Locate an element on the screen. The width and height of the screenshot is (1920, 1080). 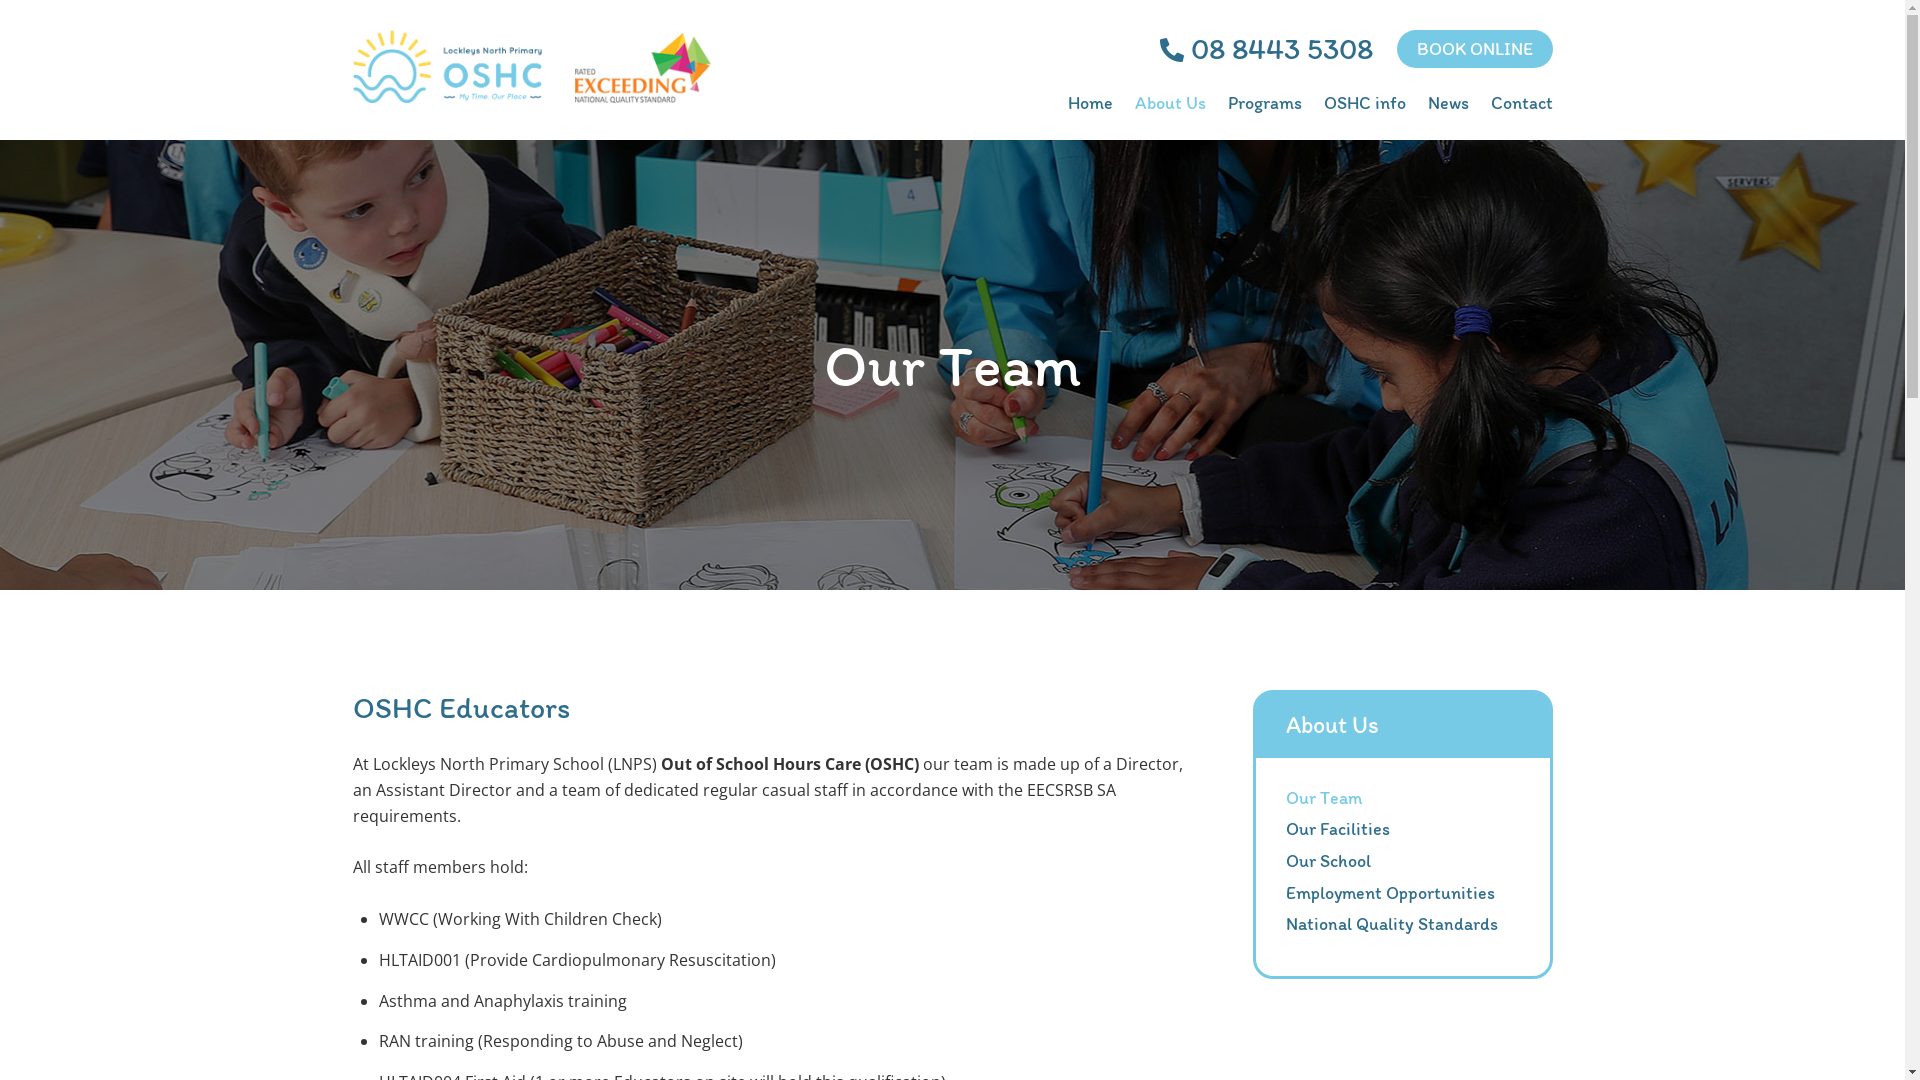
About Us is located at coordinates (1170, 104).